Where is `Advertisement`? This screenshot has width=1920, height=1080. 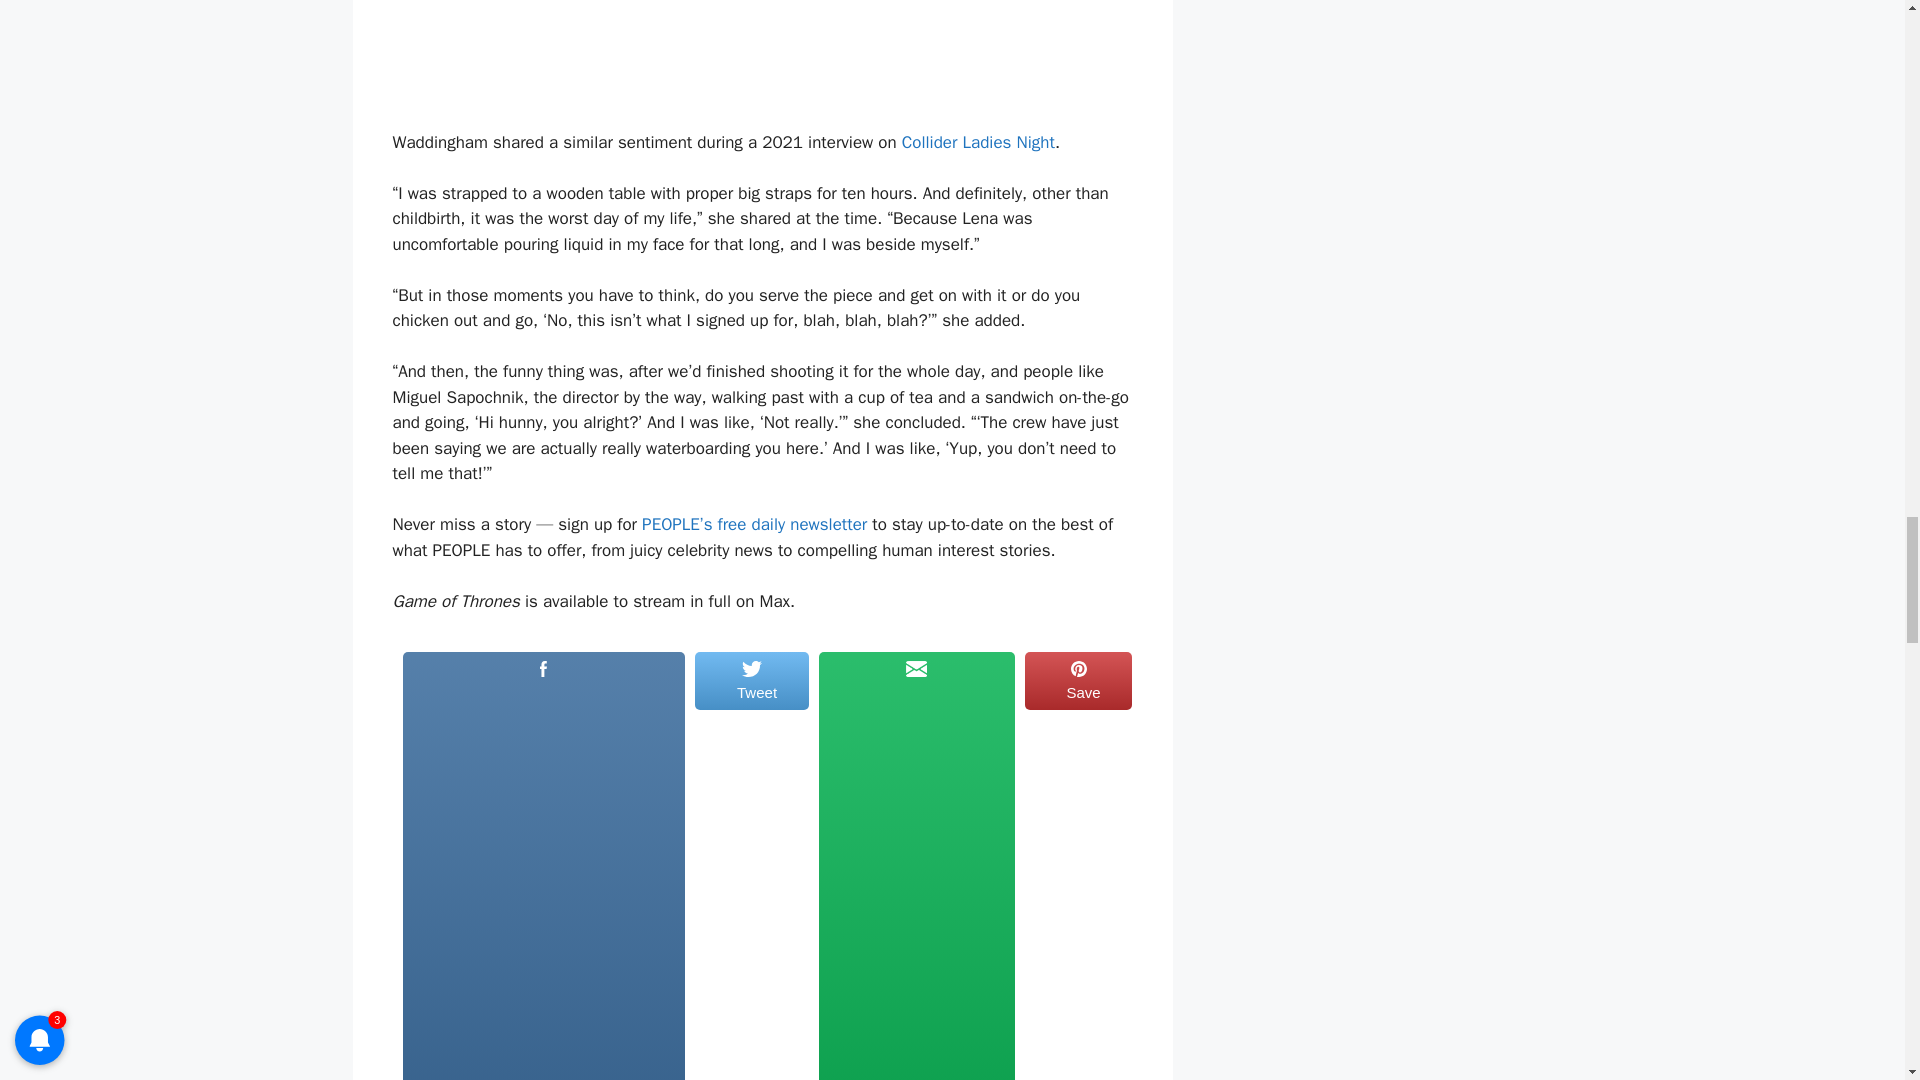
Advertisement is located at coordinates (762, 61).